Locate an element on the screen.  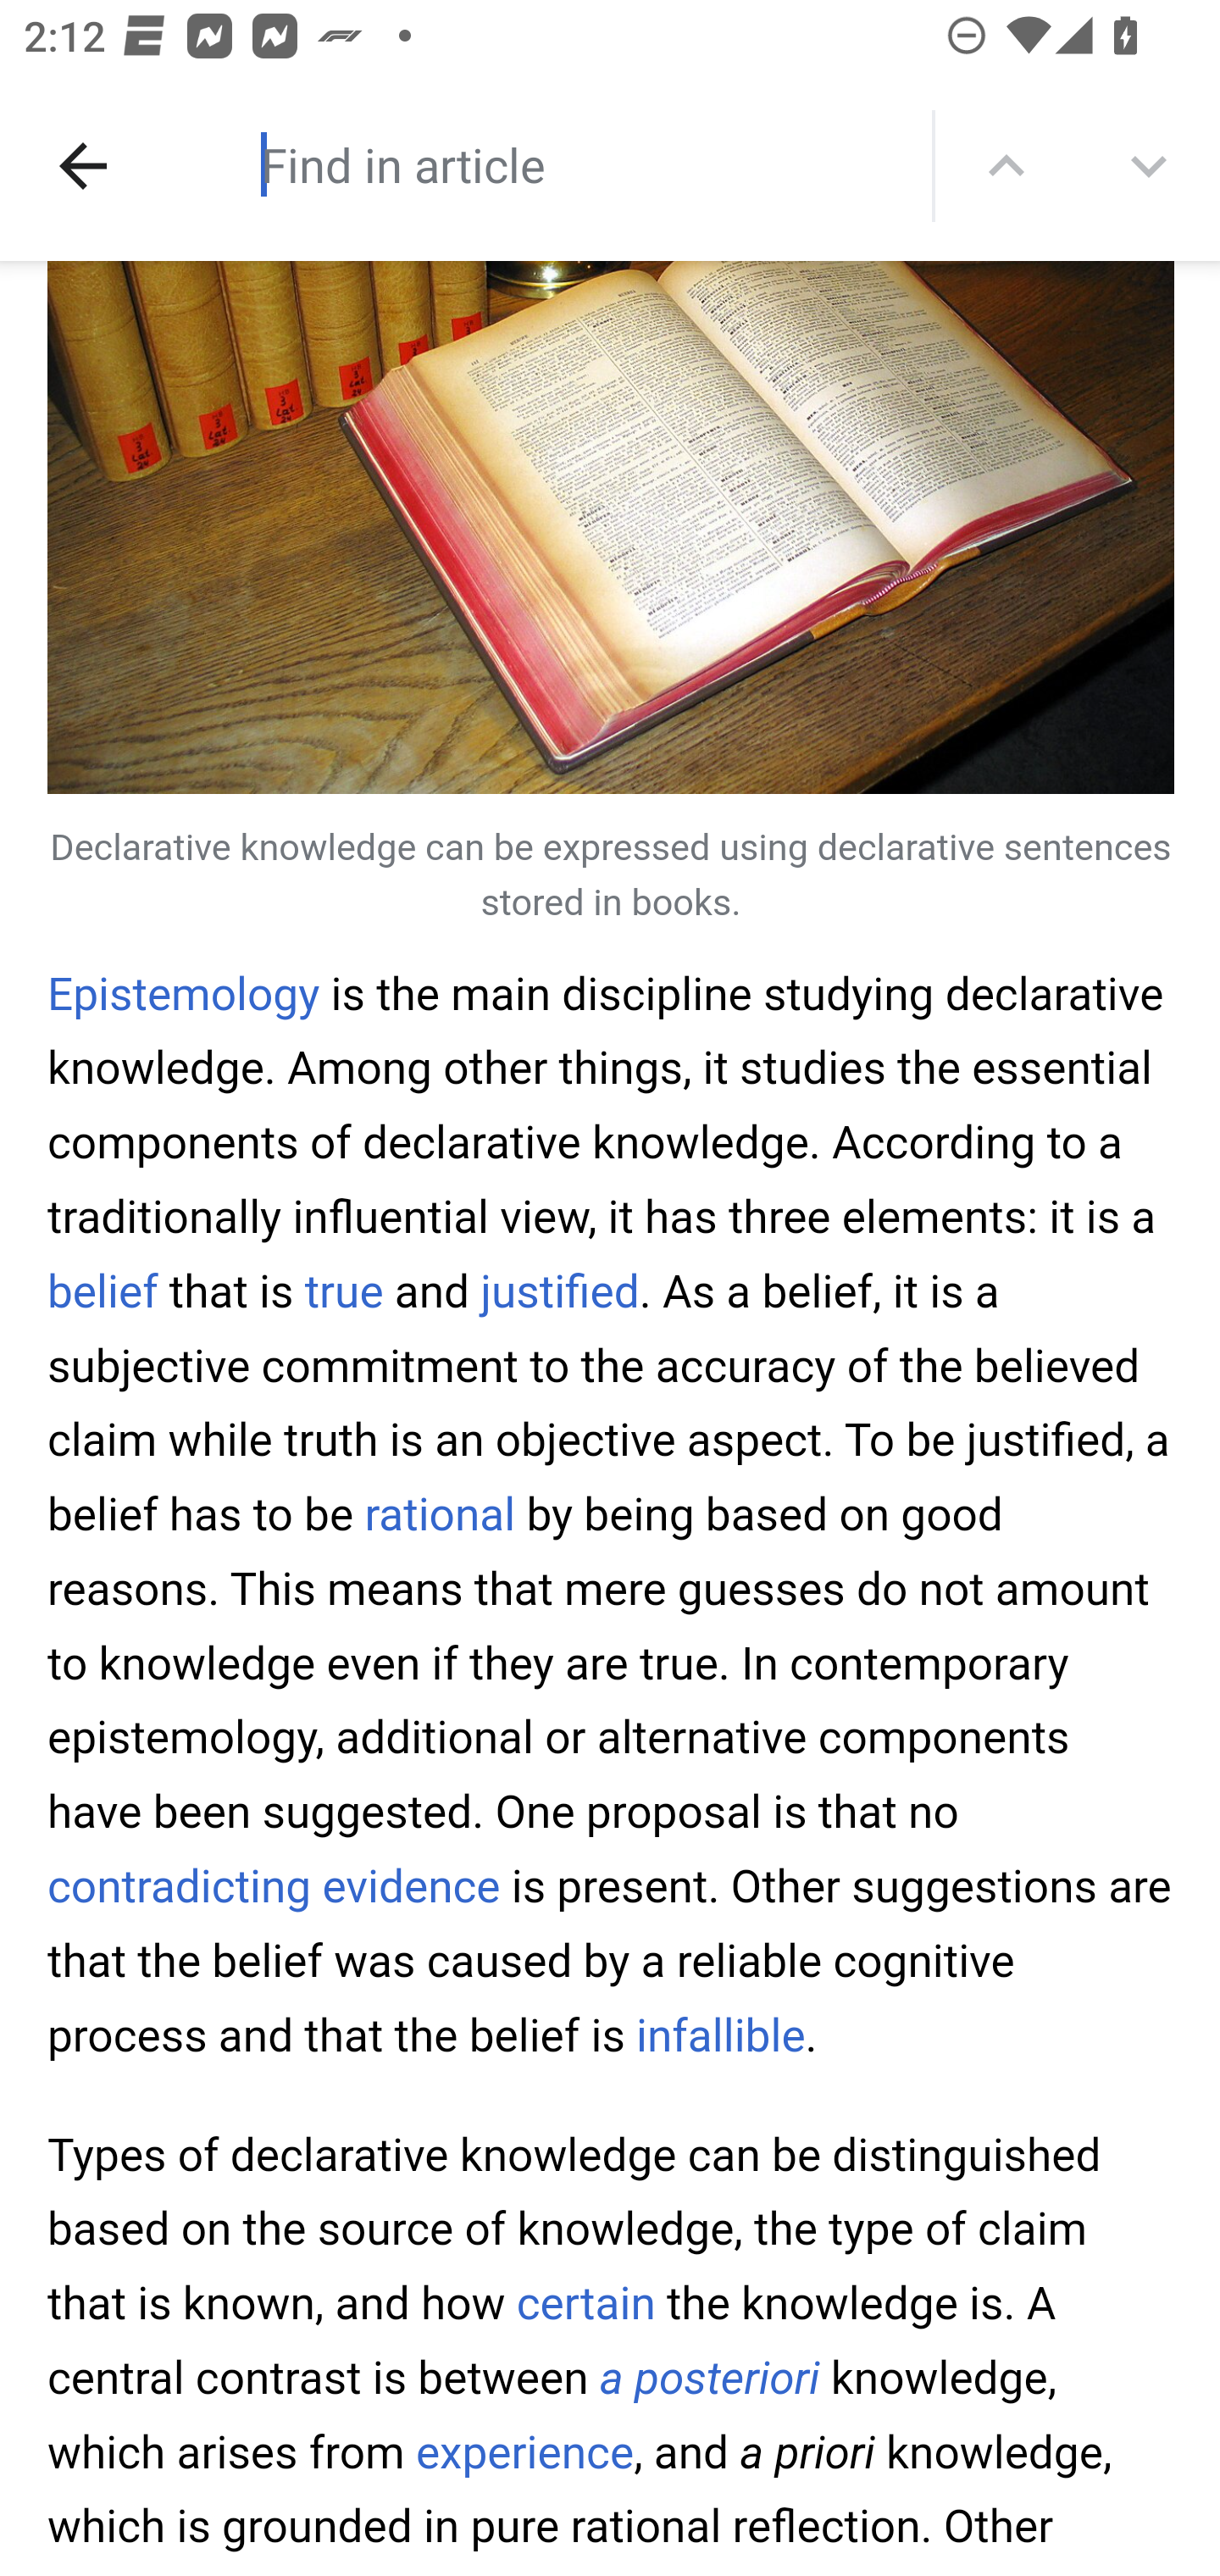
contradicting evidence is located at coordinates (274, 1888).